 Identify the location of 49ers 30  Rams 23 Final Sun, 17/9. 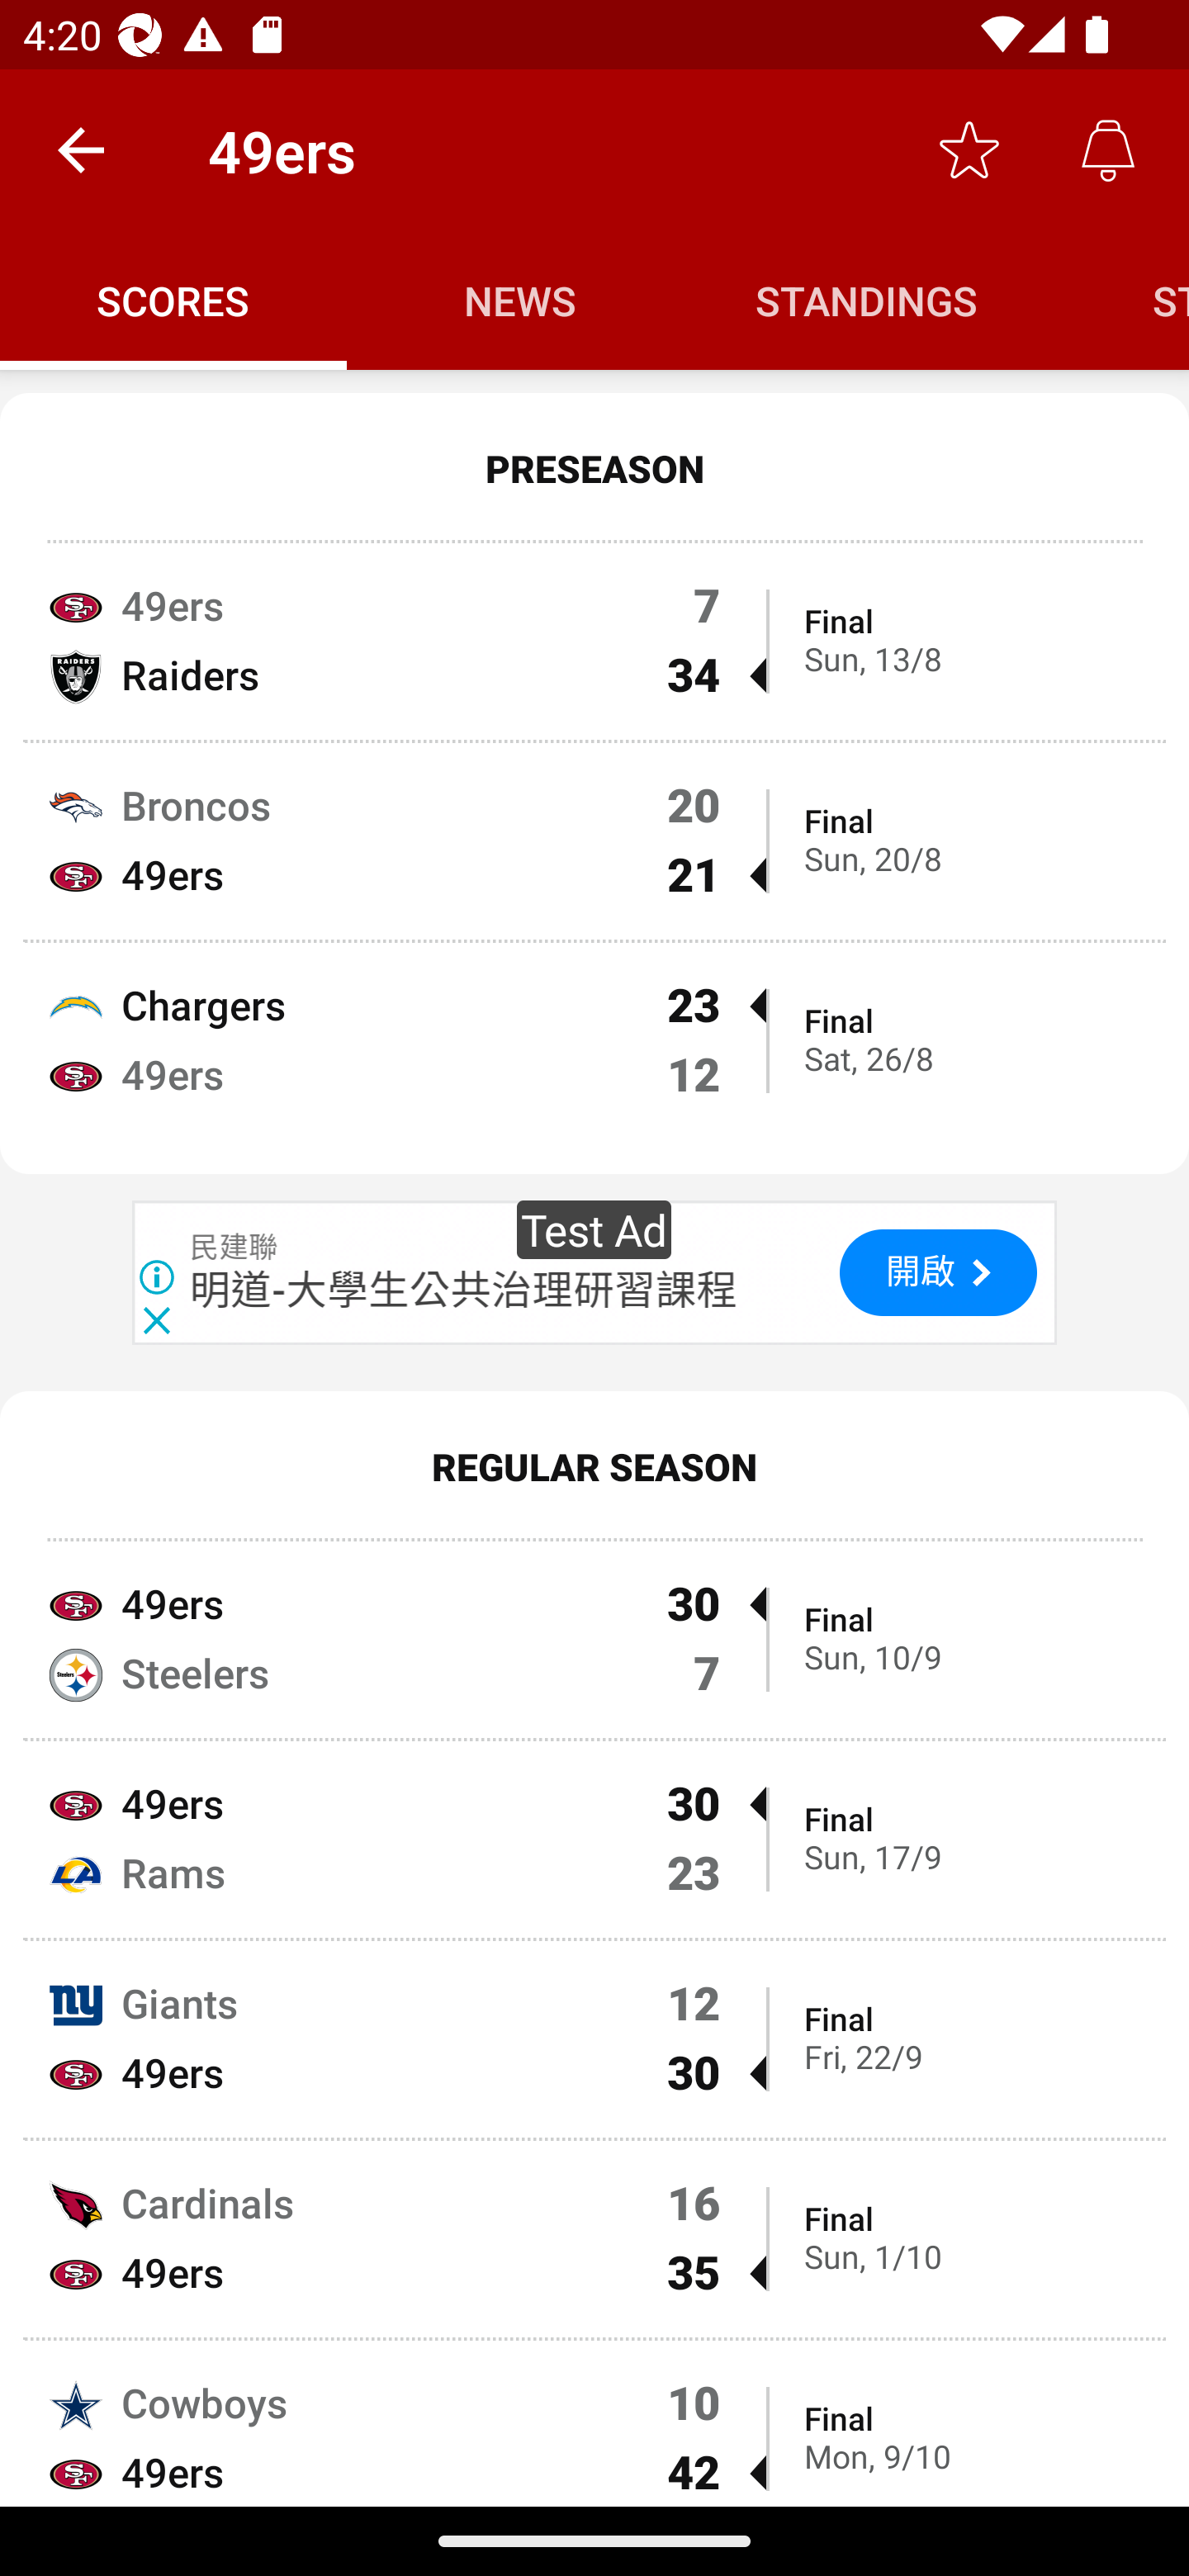
(594, 1840).